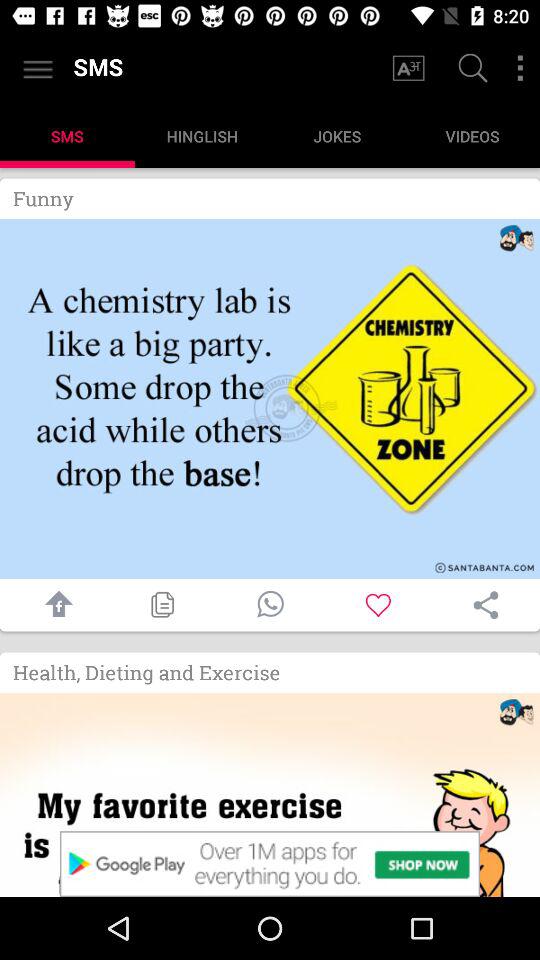 The width and height of the screenshot is (540, 960). What do you see at coordinates (162, 604) in the screenshot?
I see `copy sms` at bounding box center [162, 604].